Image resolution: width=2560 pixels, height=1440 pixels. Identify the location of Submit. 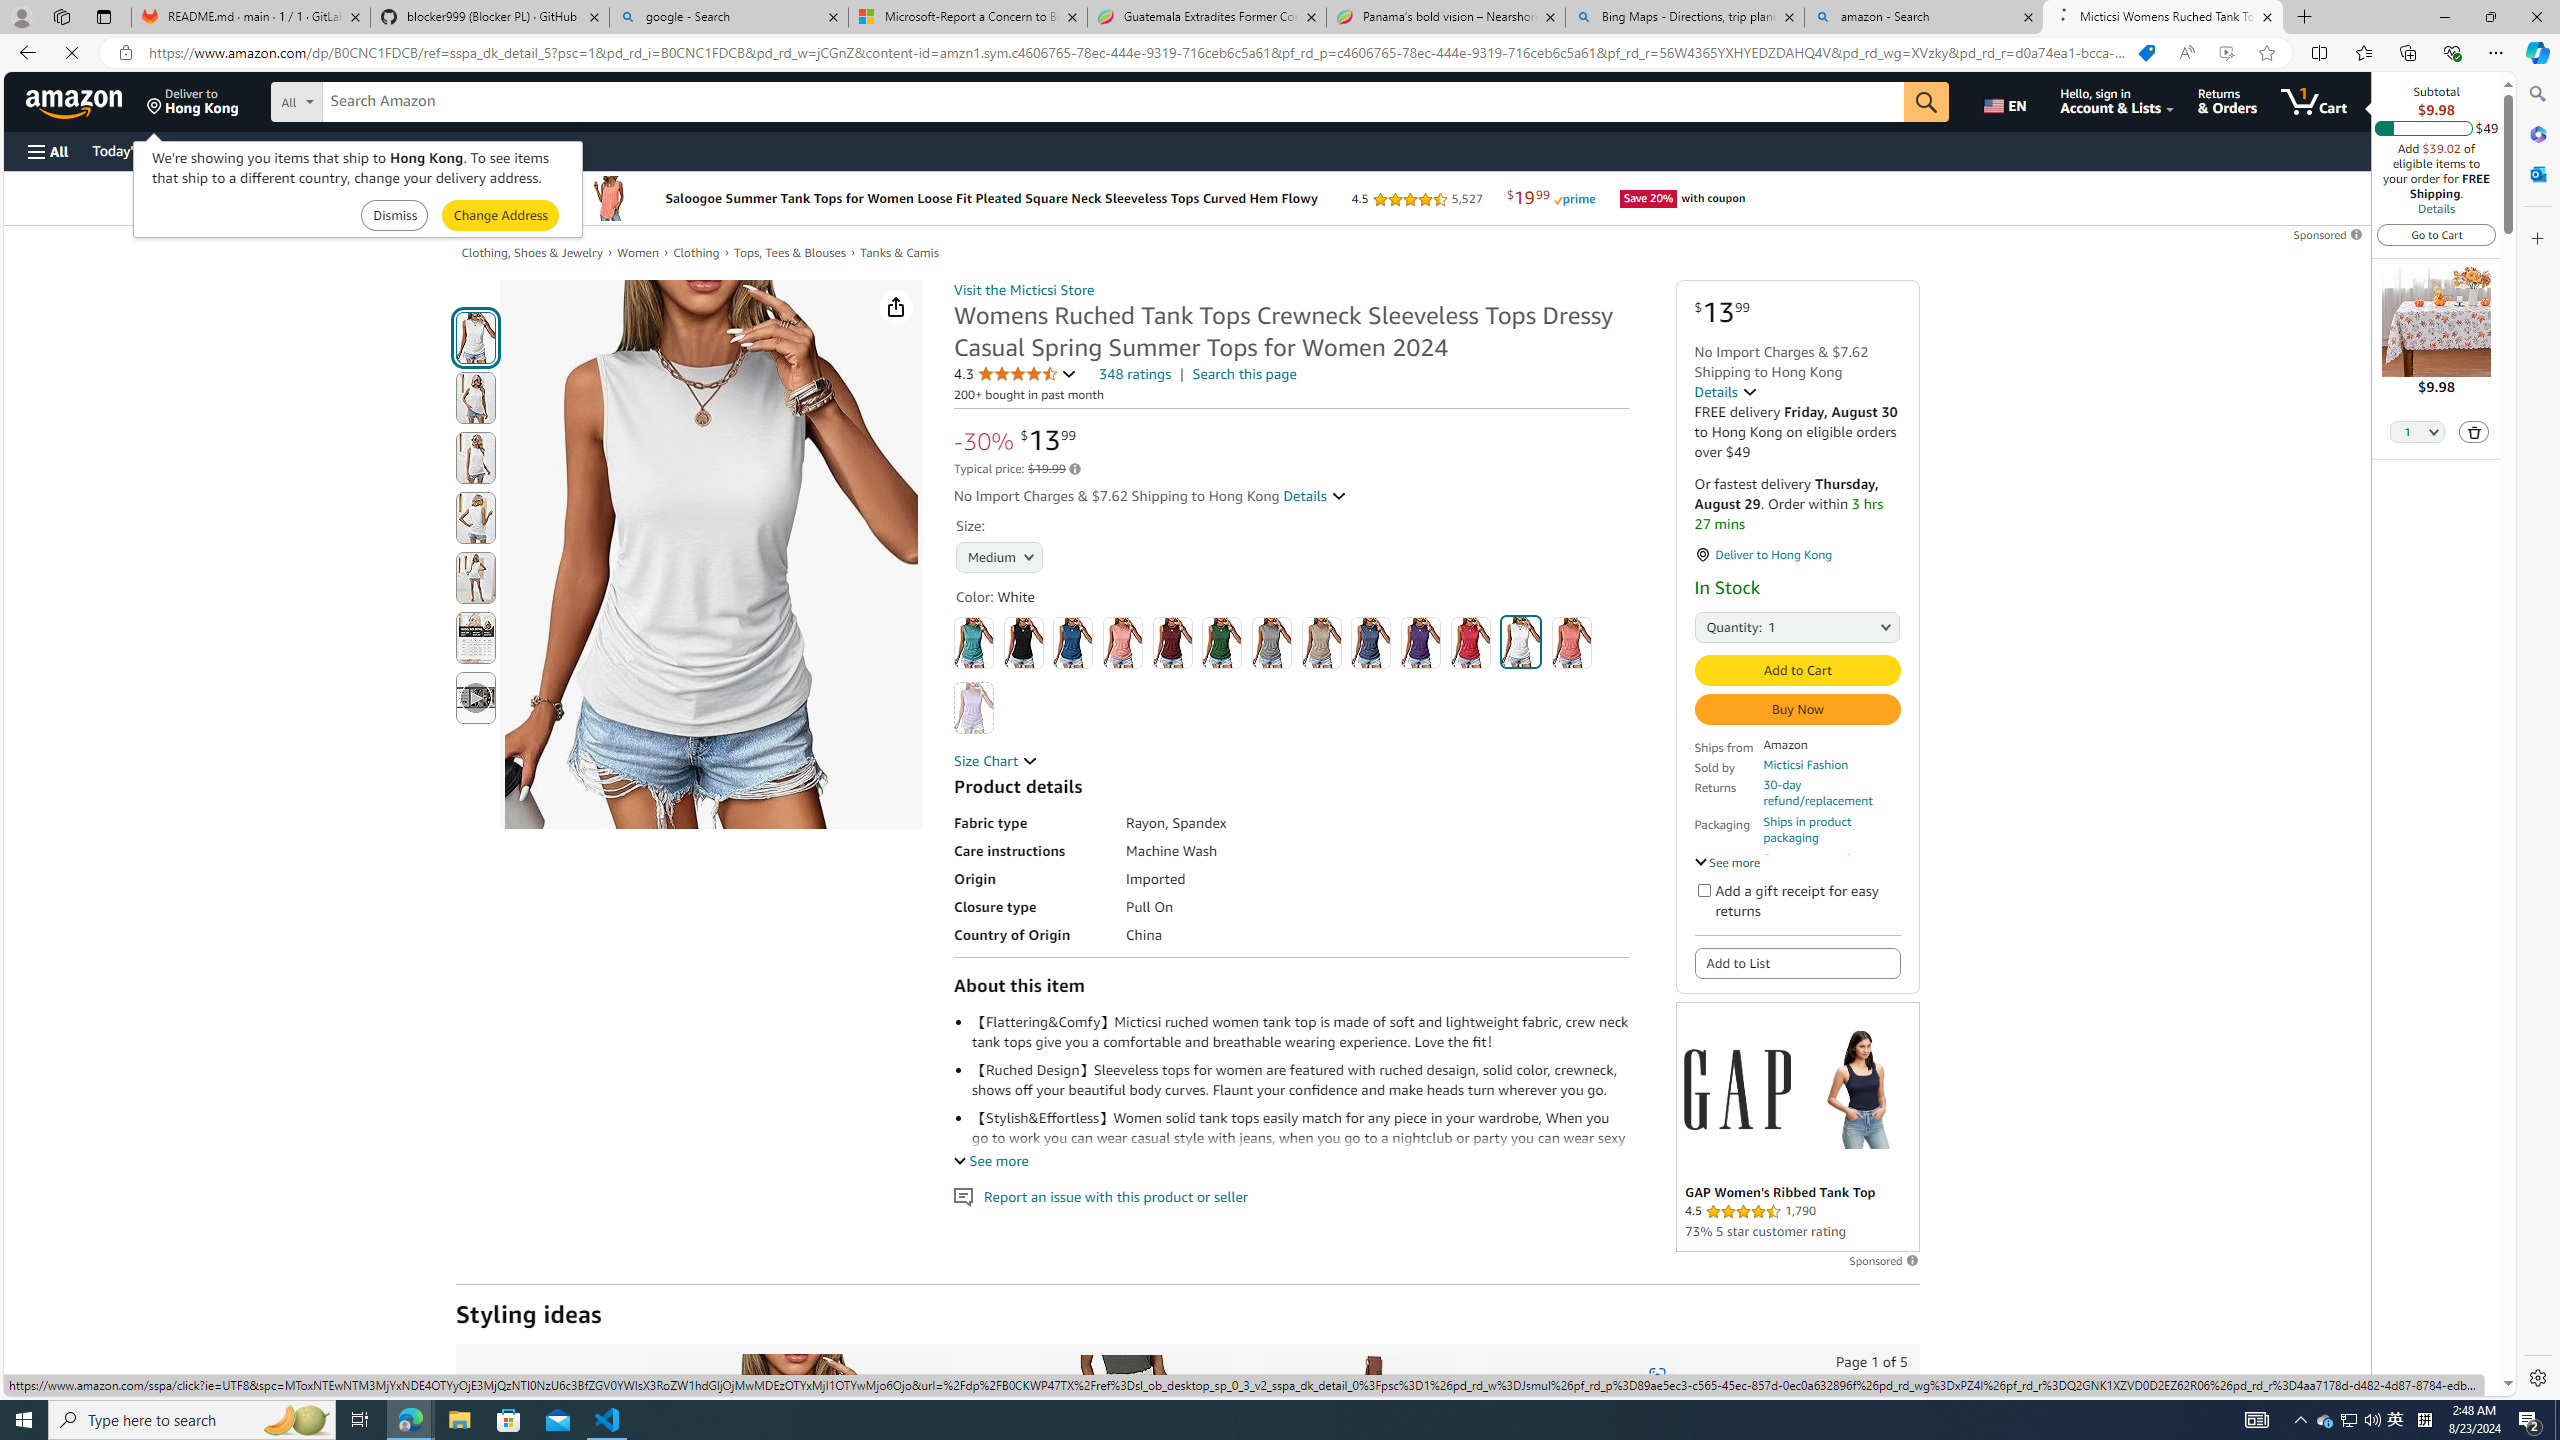
(500, 216).